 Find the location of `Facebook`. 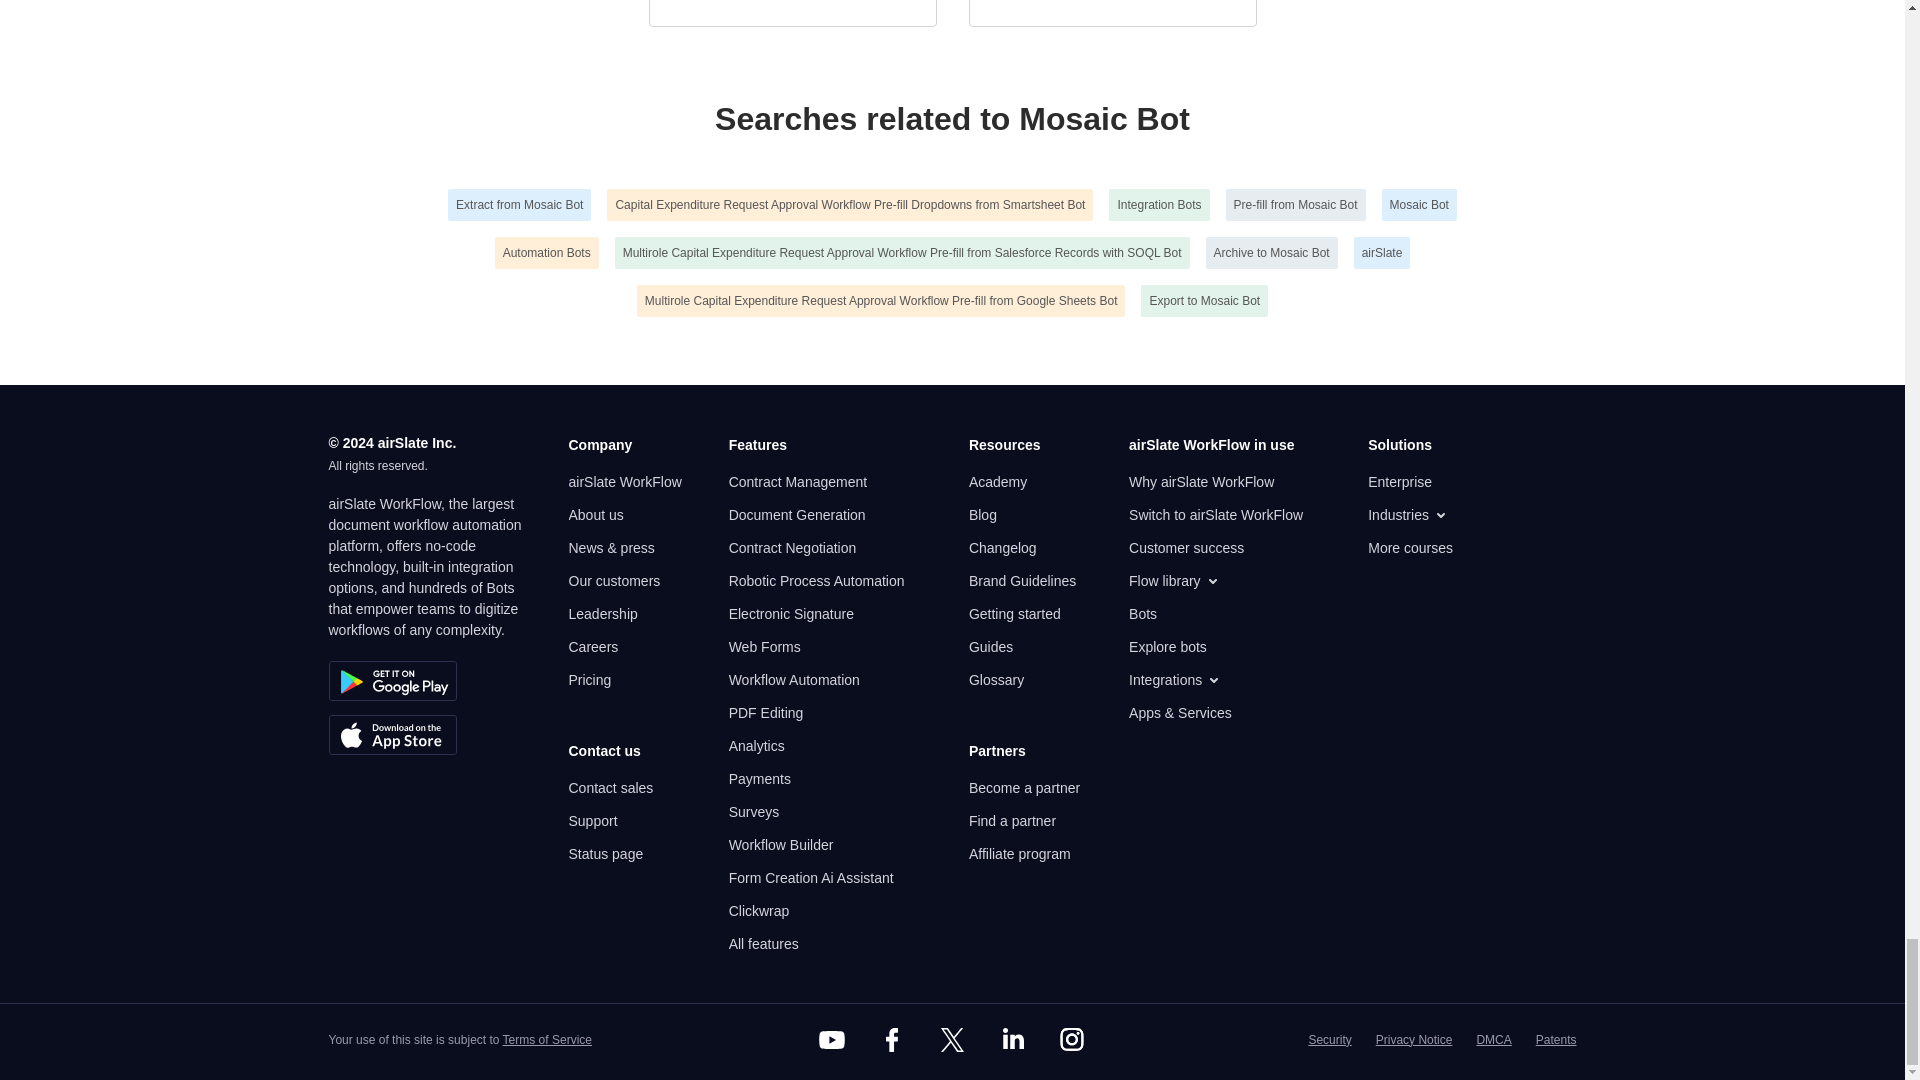

Facebook is located at coordinates (891, 1040).